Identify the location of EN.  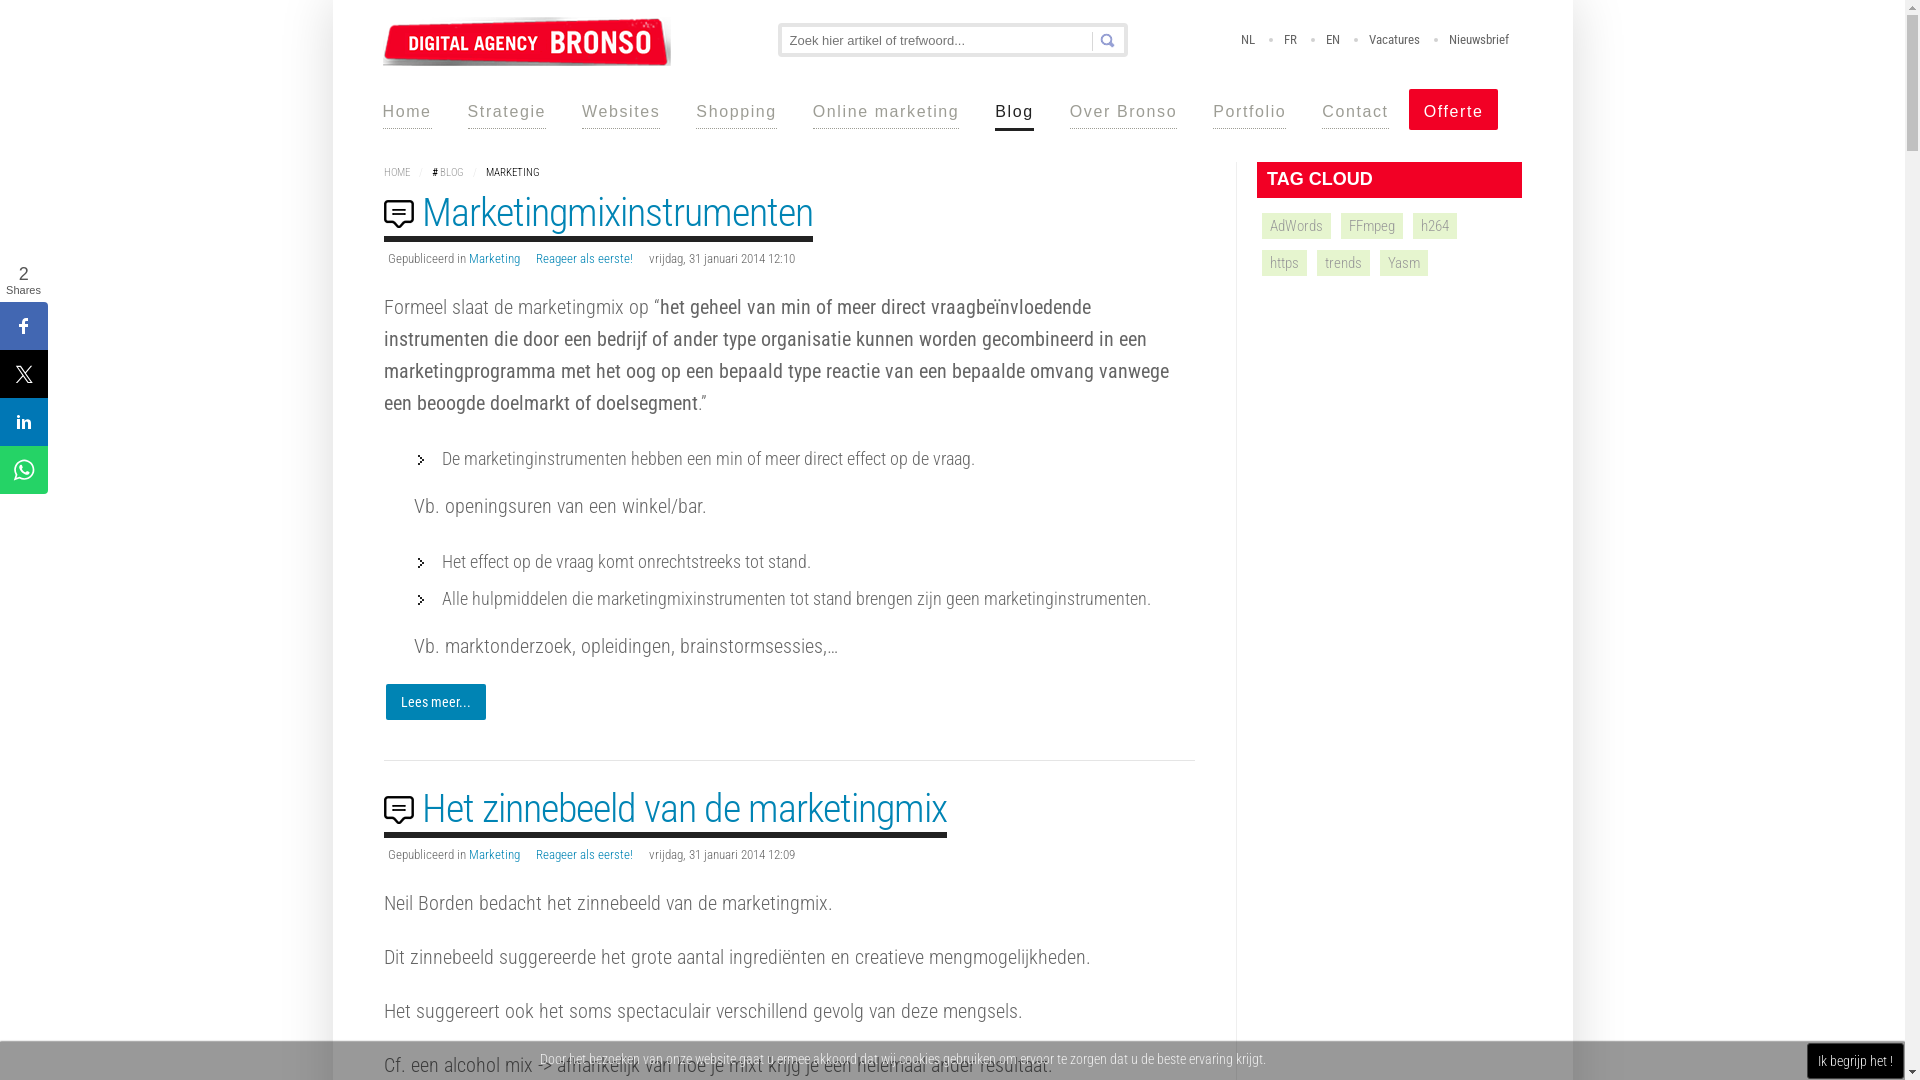
(1333, 40).